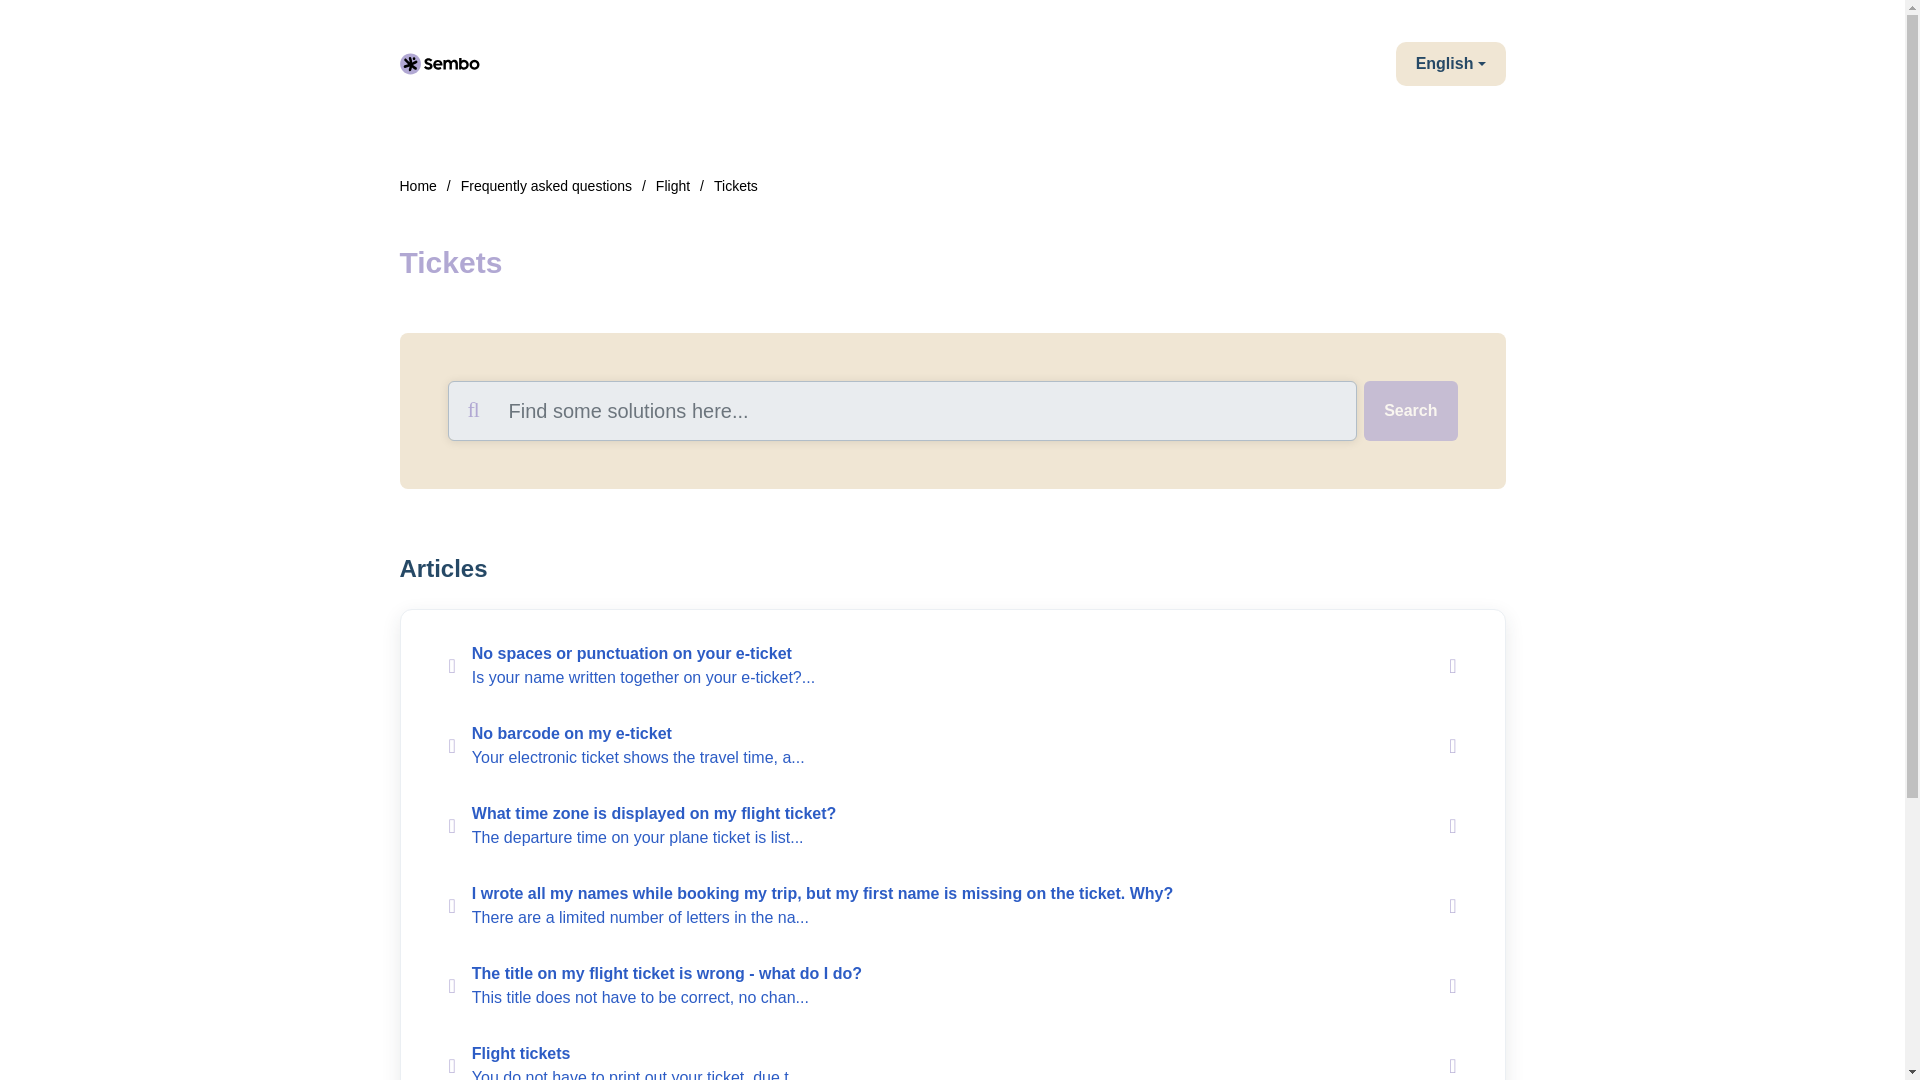 This screenshot has height=1080, width=1920. What do you see at coordinates (546, 186) in the screenshot?
I see `Frequently asked questions` at bounding box center [546, 186].